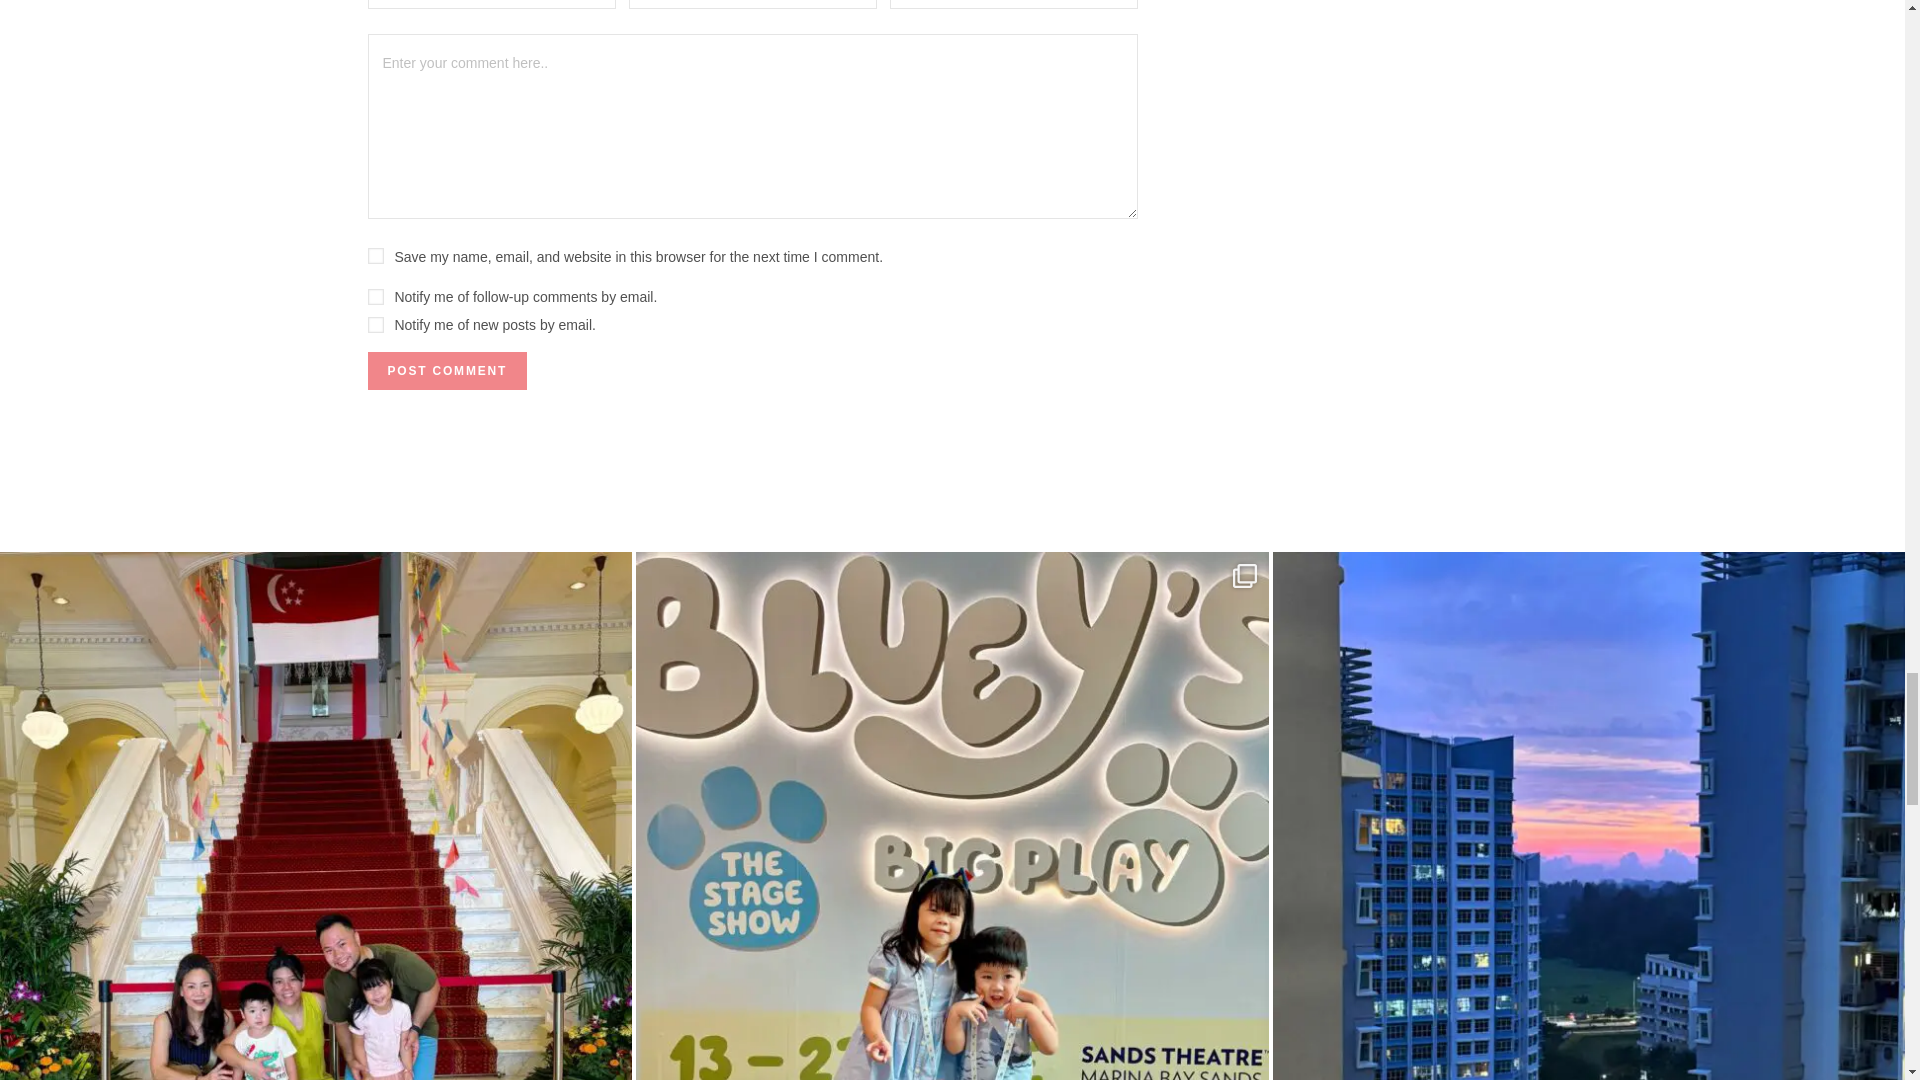  What do you see at coordinates (448, 370) in the screenshot?
I see `Post Comment` at bounding box center [448, 370].